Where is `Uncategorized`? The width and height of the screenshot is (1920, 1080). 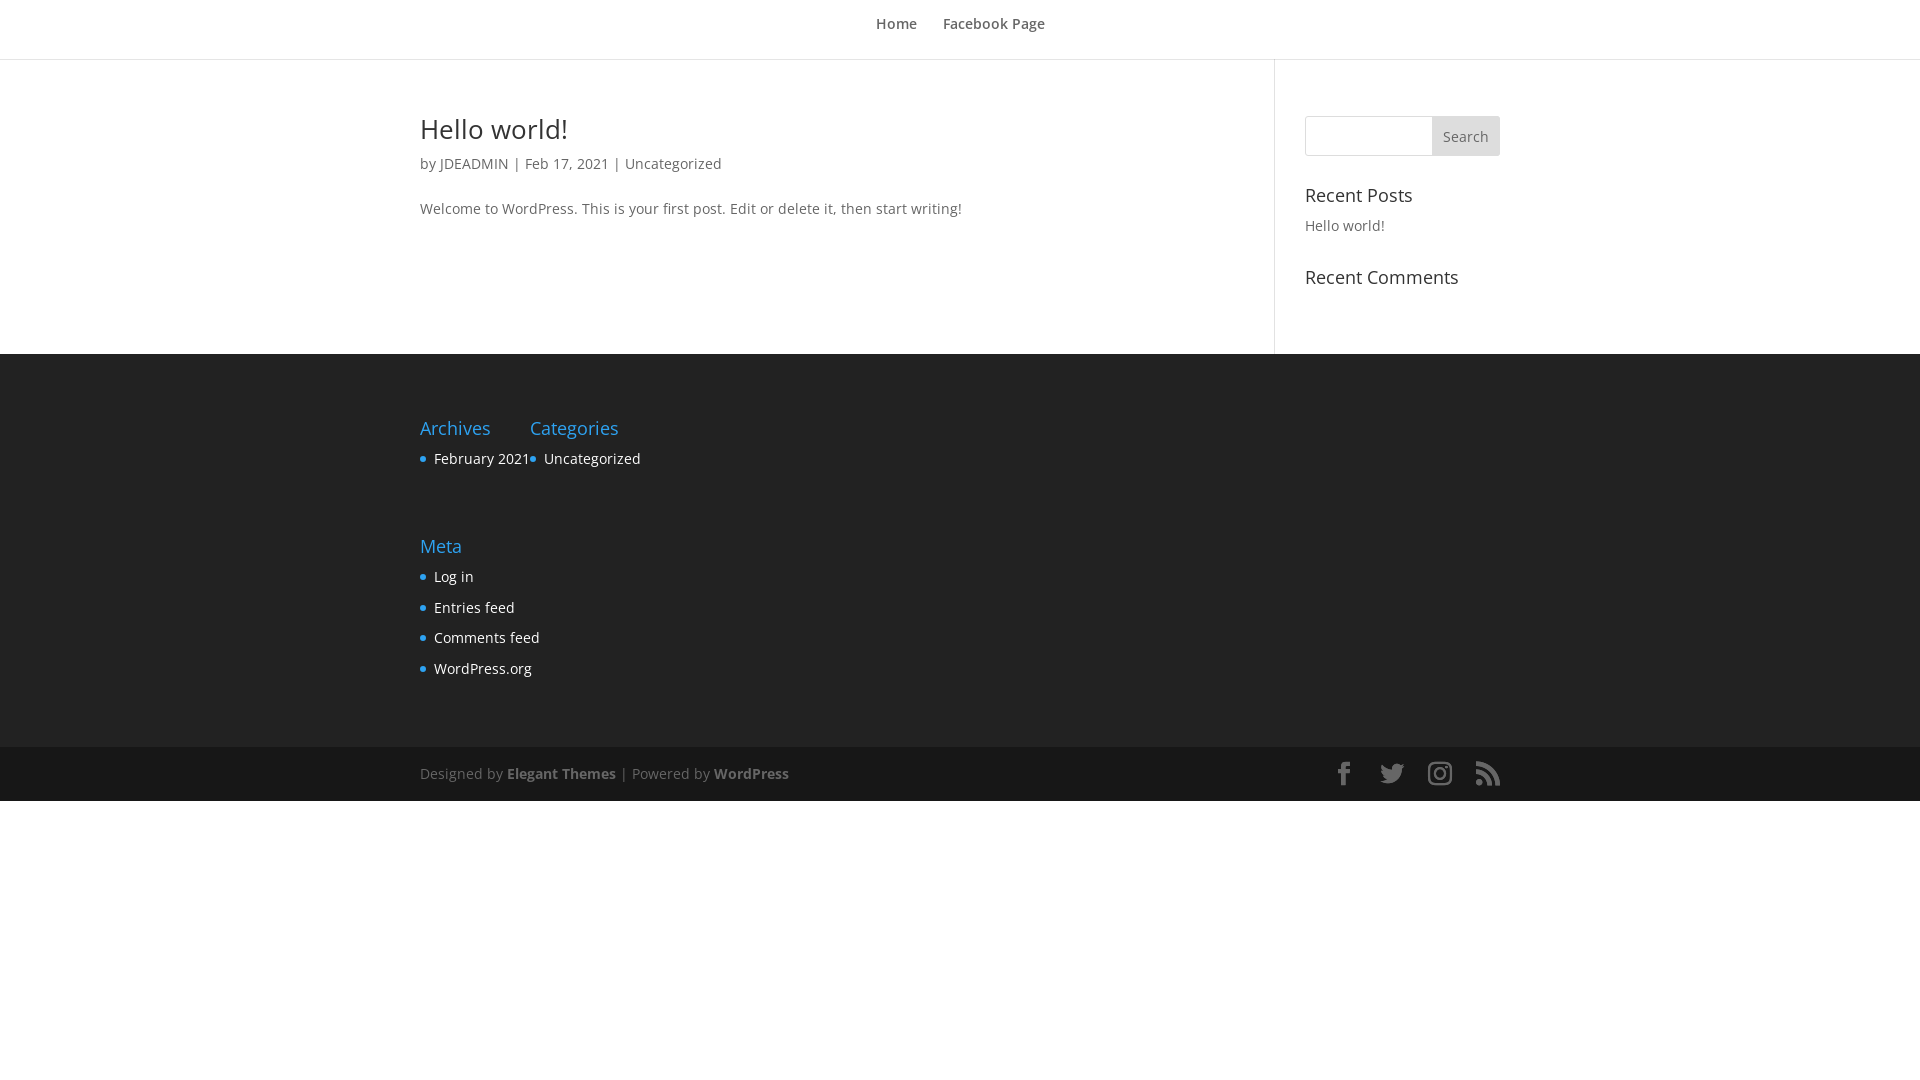
Uncategorized is located at coordinates (592, 458).